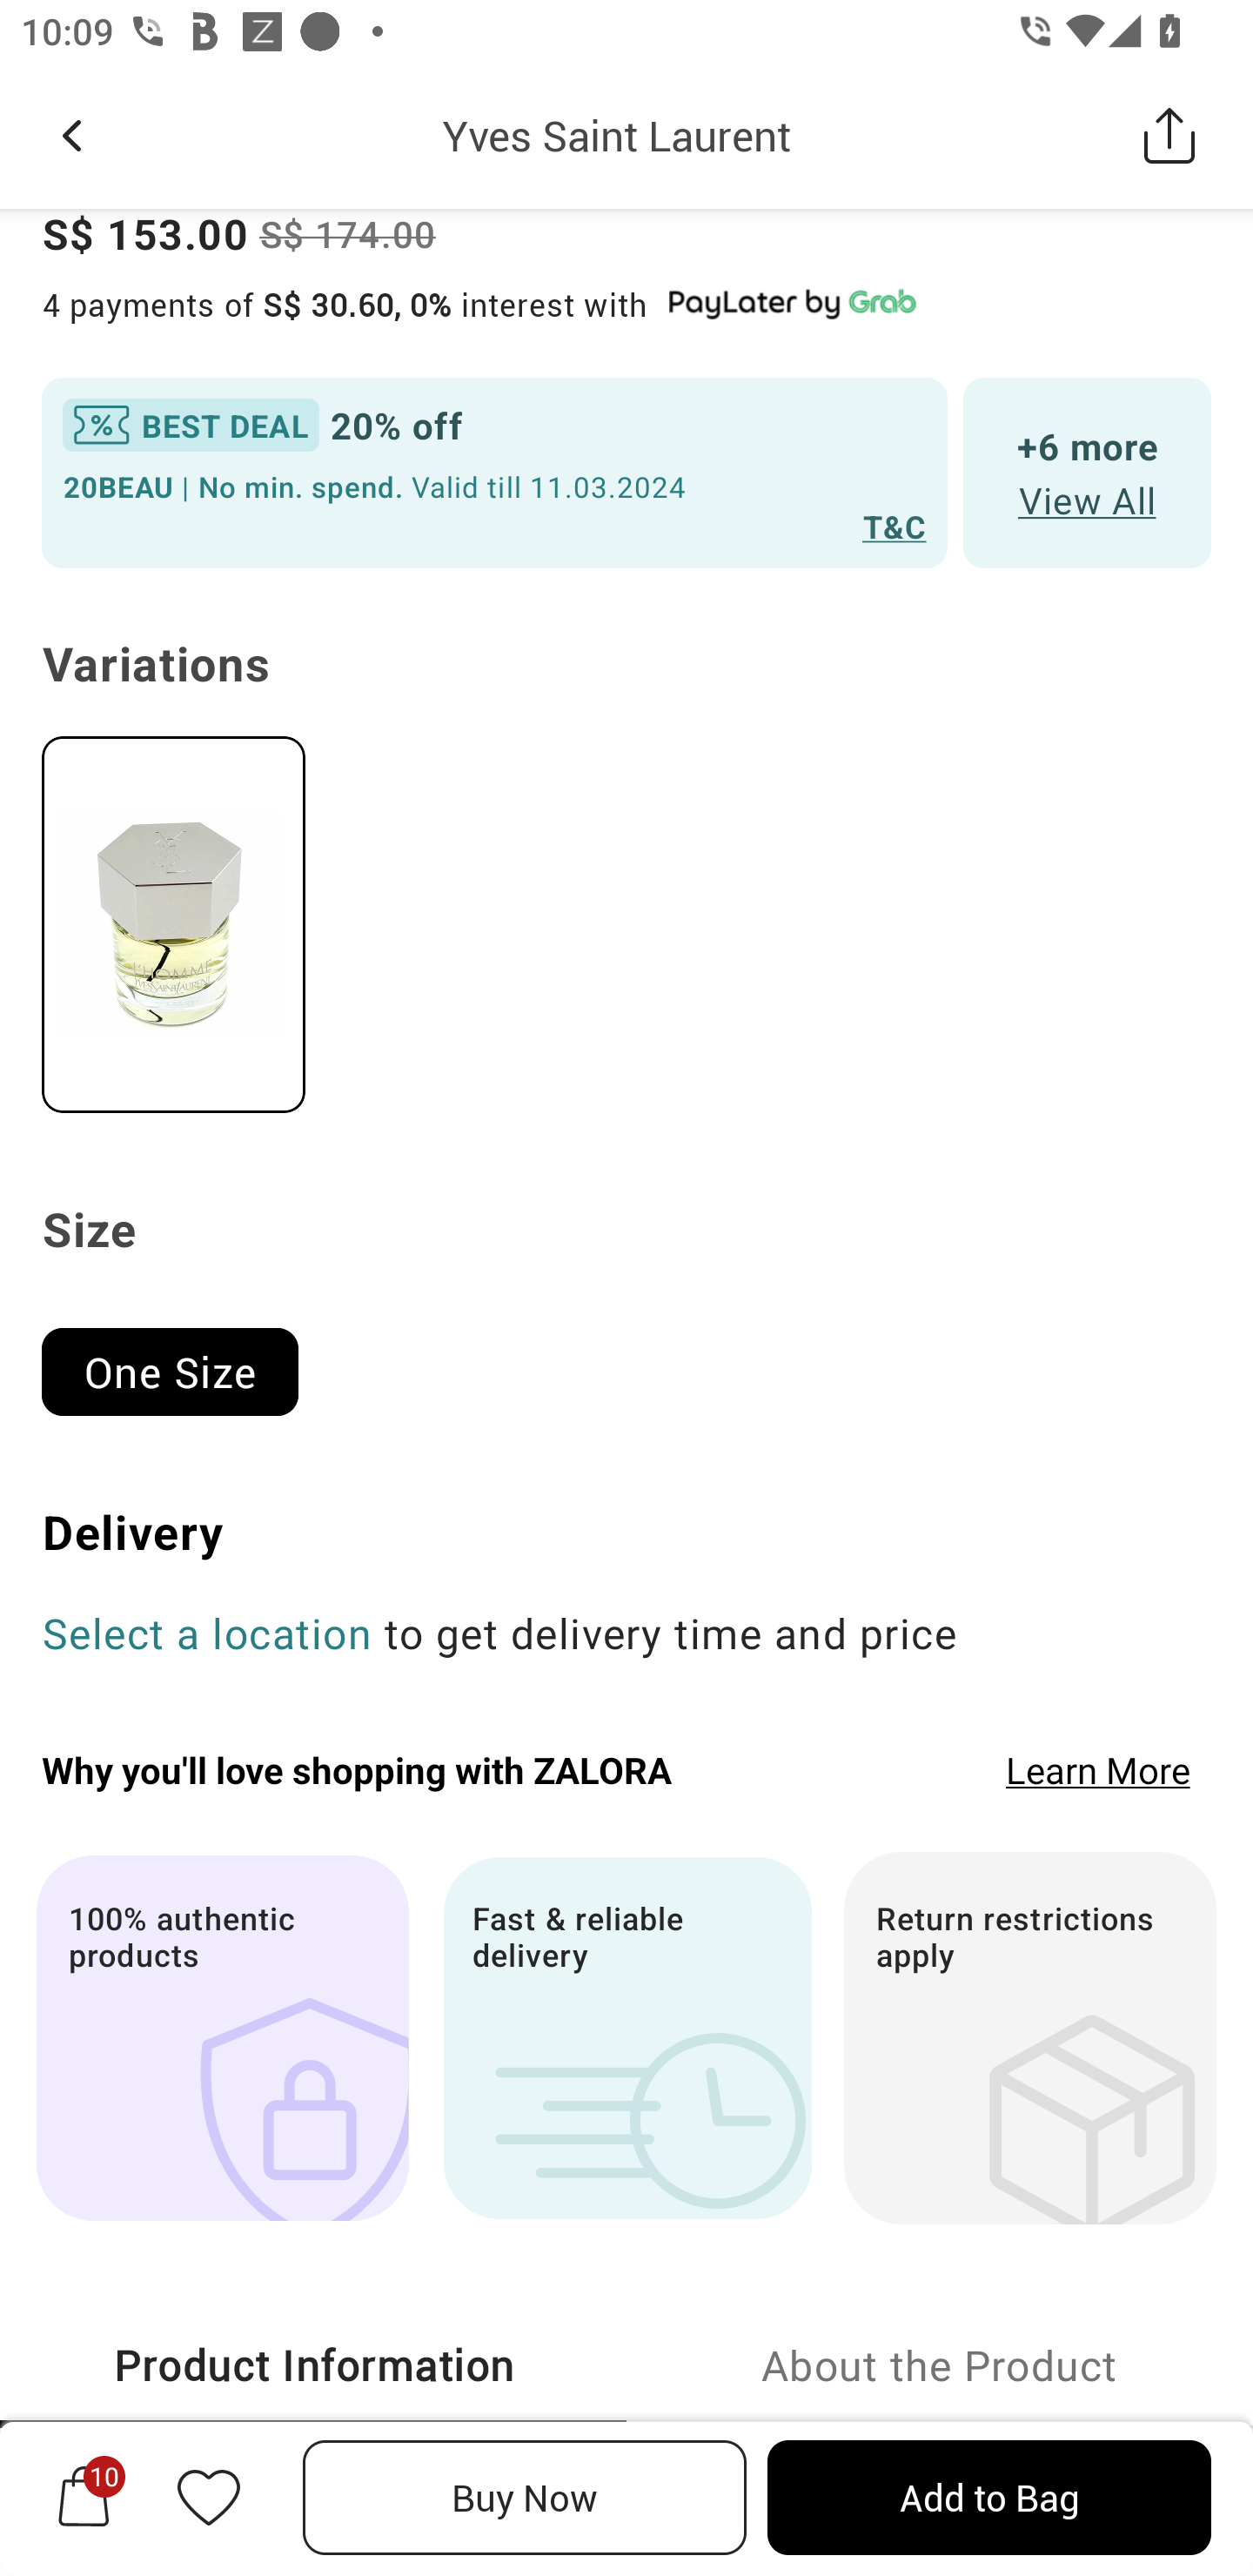 This screenshot has width=1253, height=2576. What do you see at coordinates (626, 2038) in the screenshot?
I see `Fast & reliable delivery` at bounding box center [626, 2038].